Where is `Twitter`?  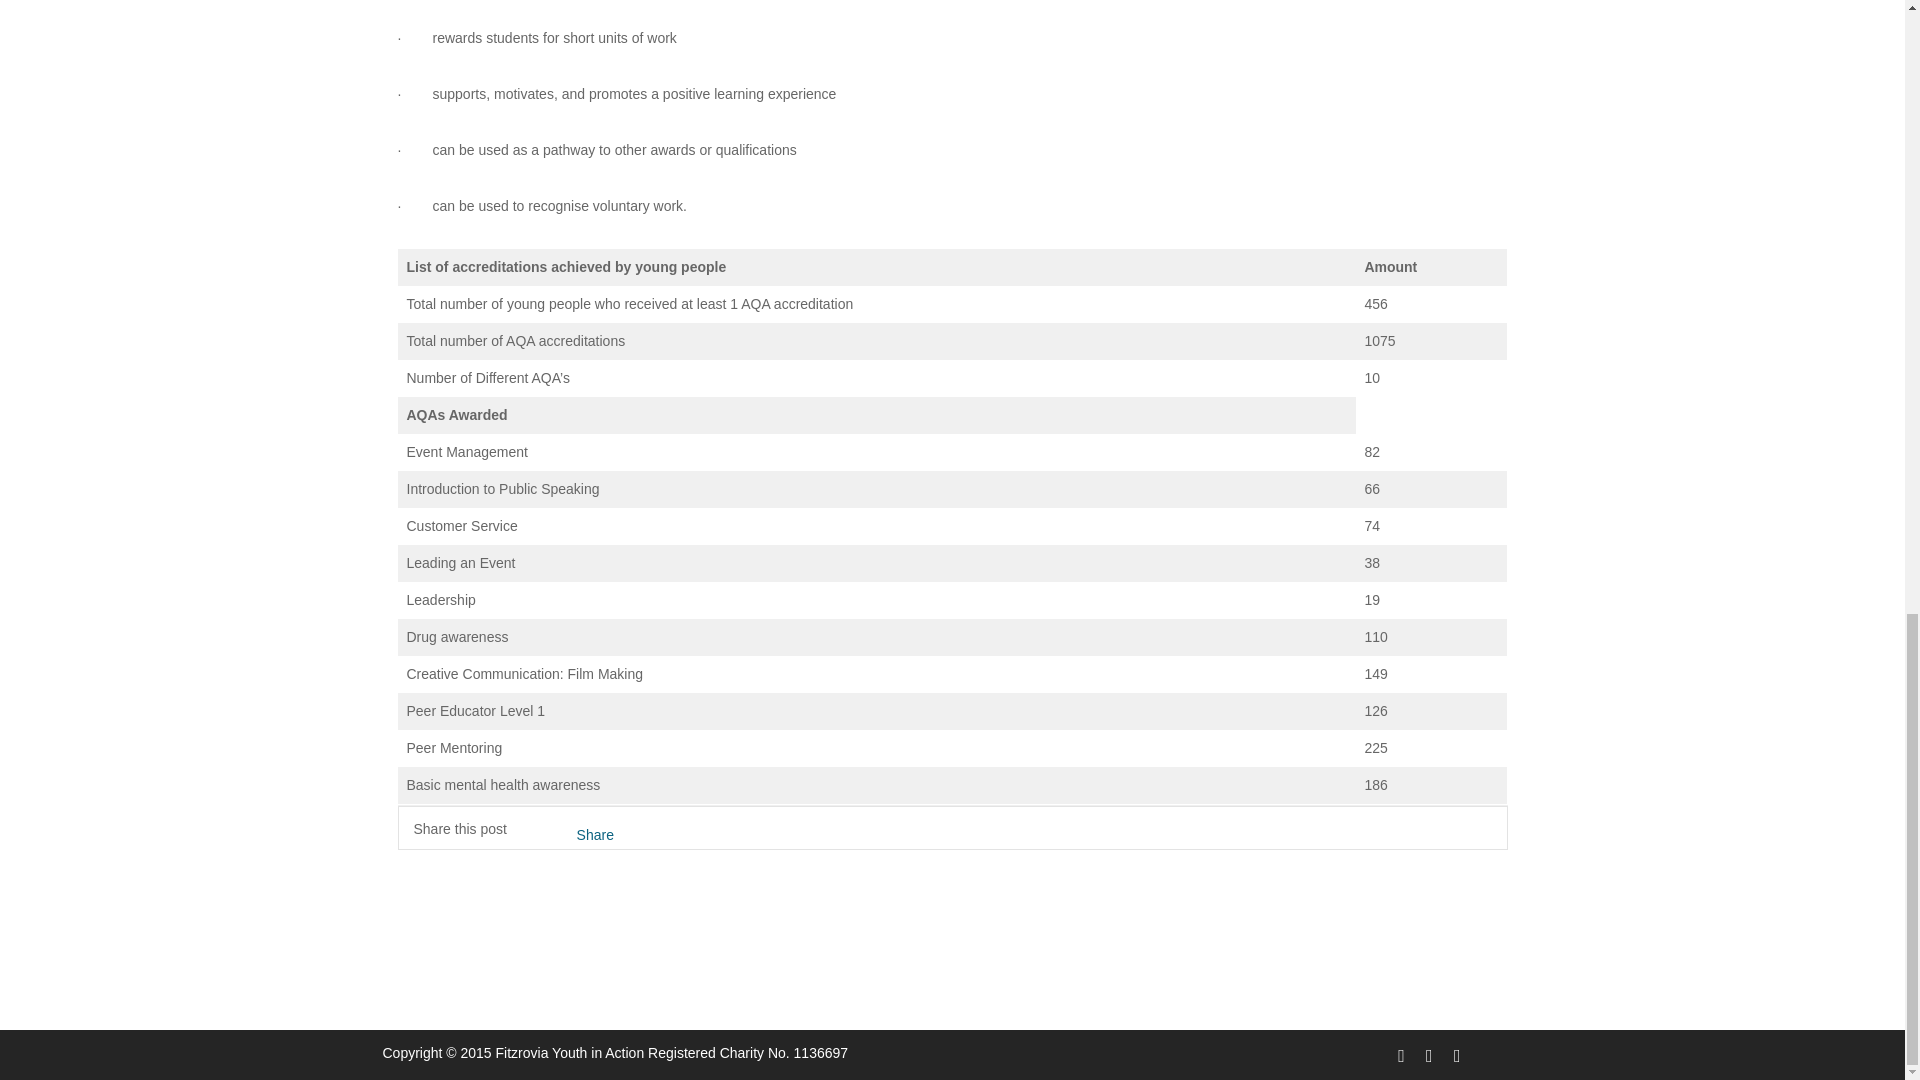 Twitter is located at coordinates (1426, 1054).